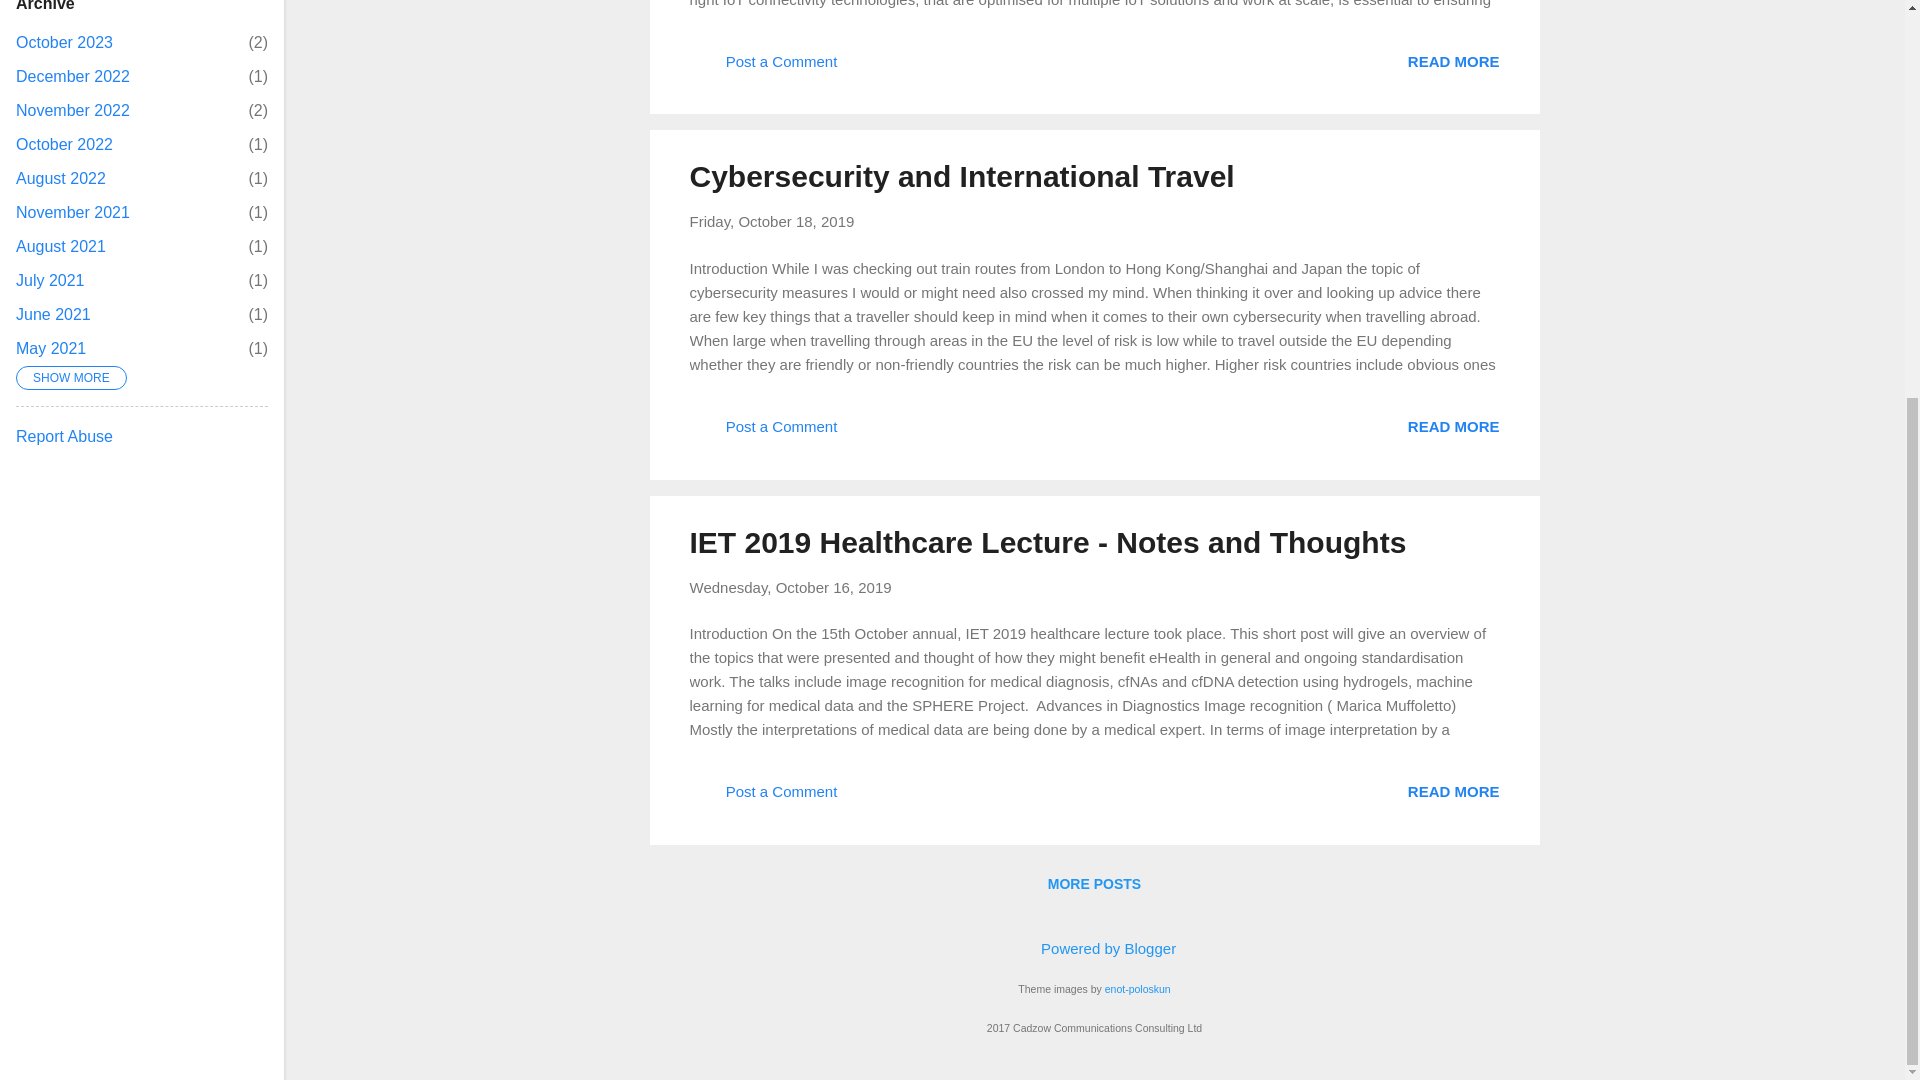 The image size is (1920, 1080). What do you see at coordinates (962, 176) in the screenshot?
I see `Cybersecurity and International Travel` at bounding box center [962, 176].